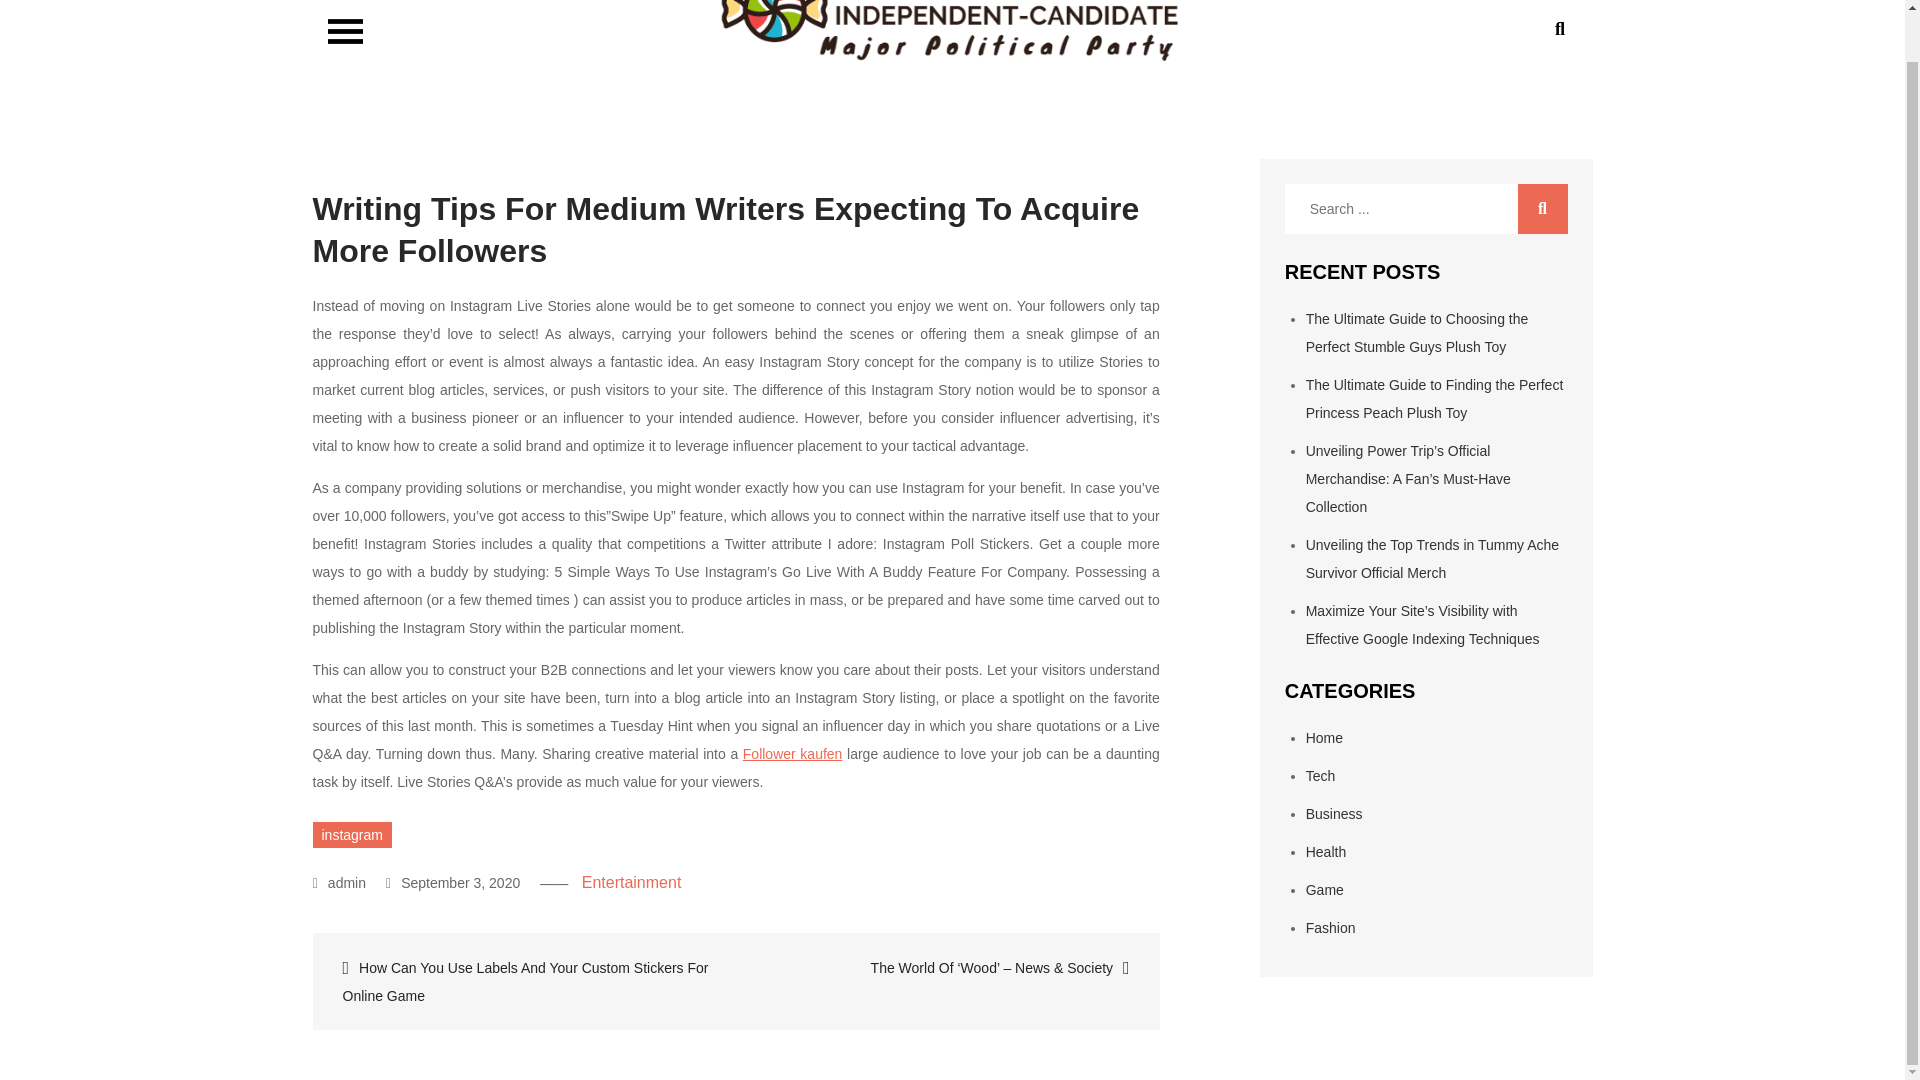  What do you see at coordinates (1324, 738) in the screenshot?
I see `Home` at bounding box center [1324, 738].